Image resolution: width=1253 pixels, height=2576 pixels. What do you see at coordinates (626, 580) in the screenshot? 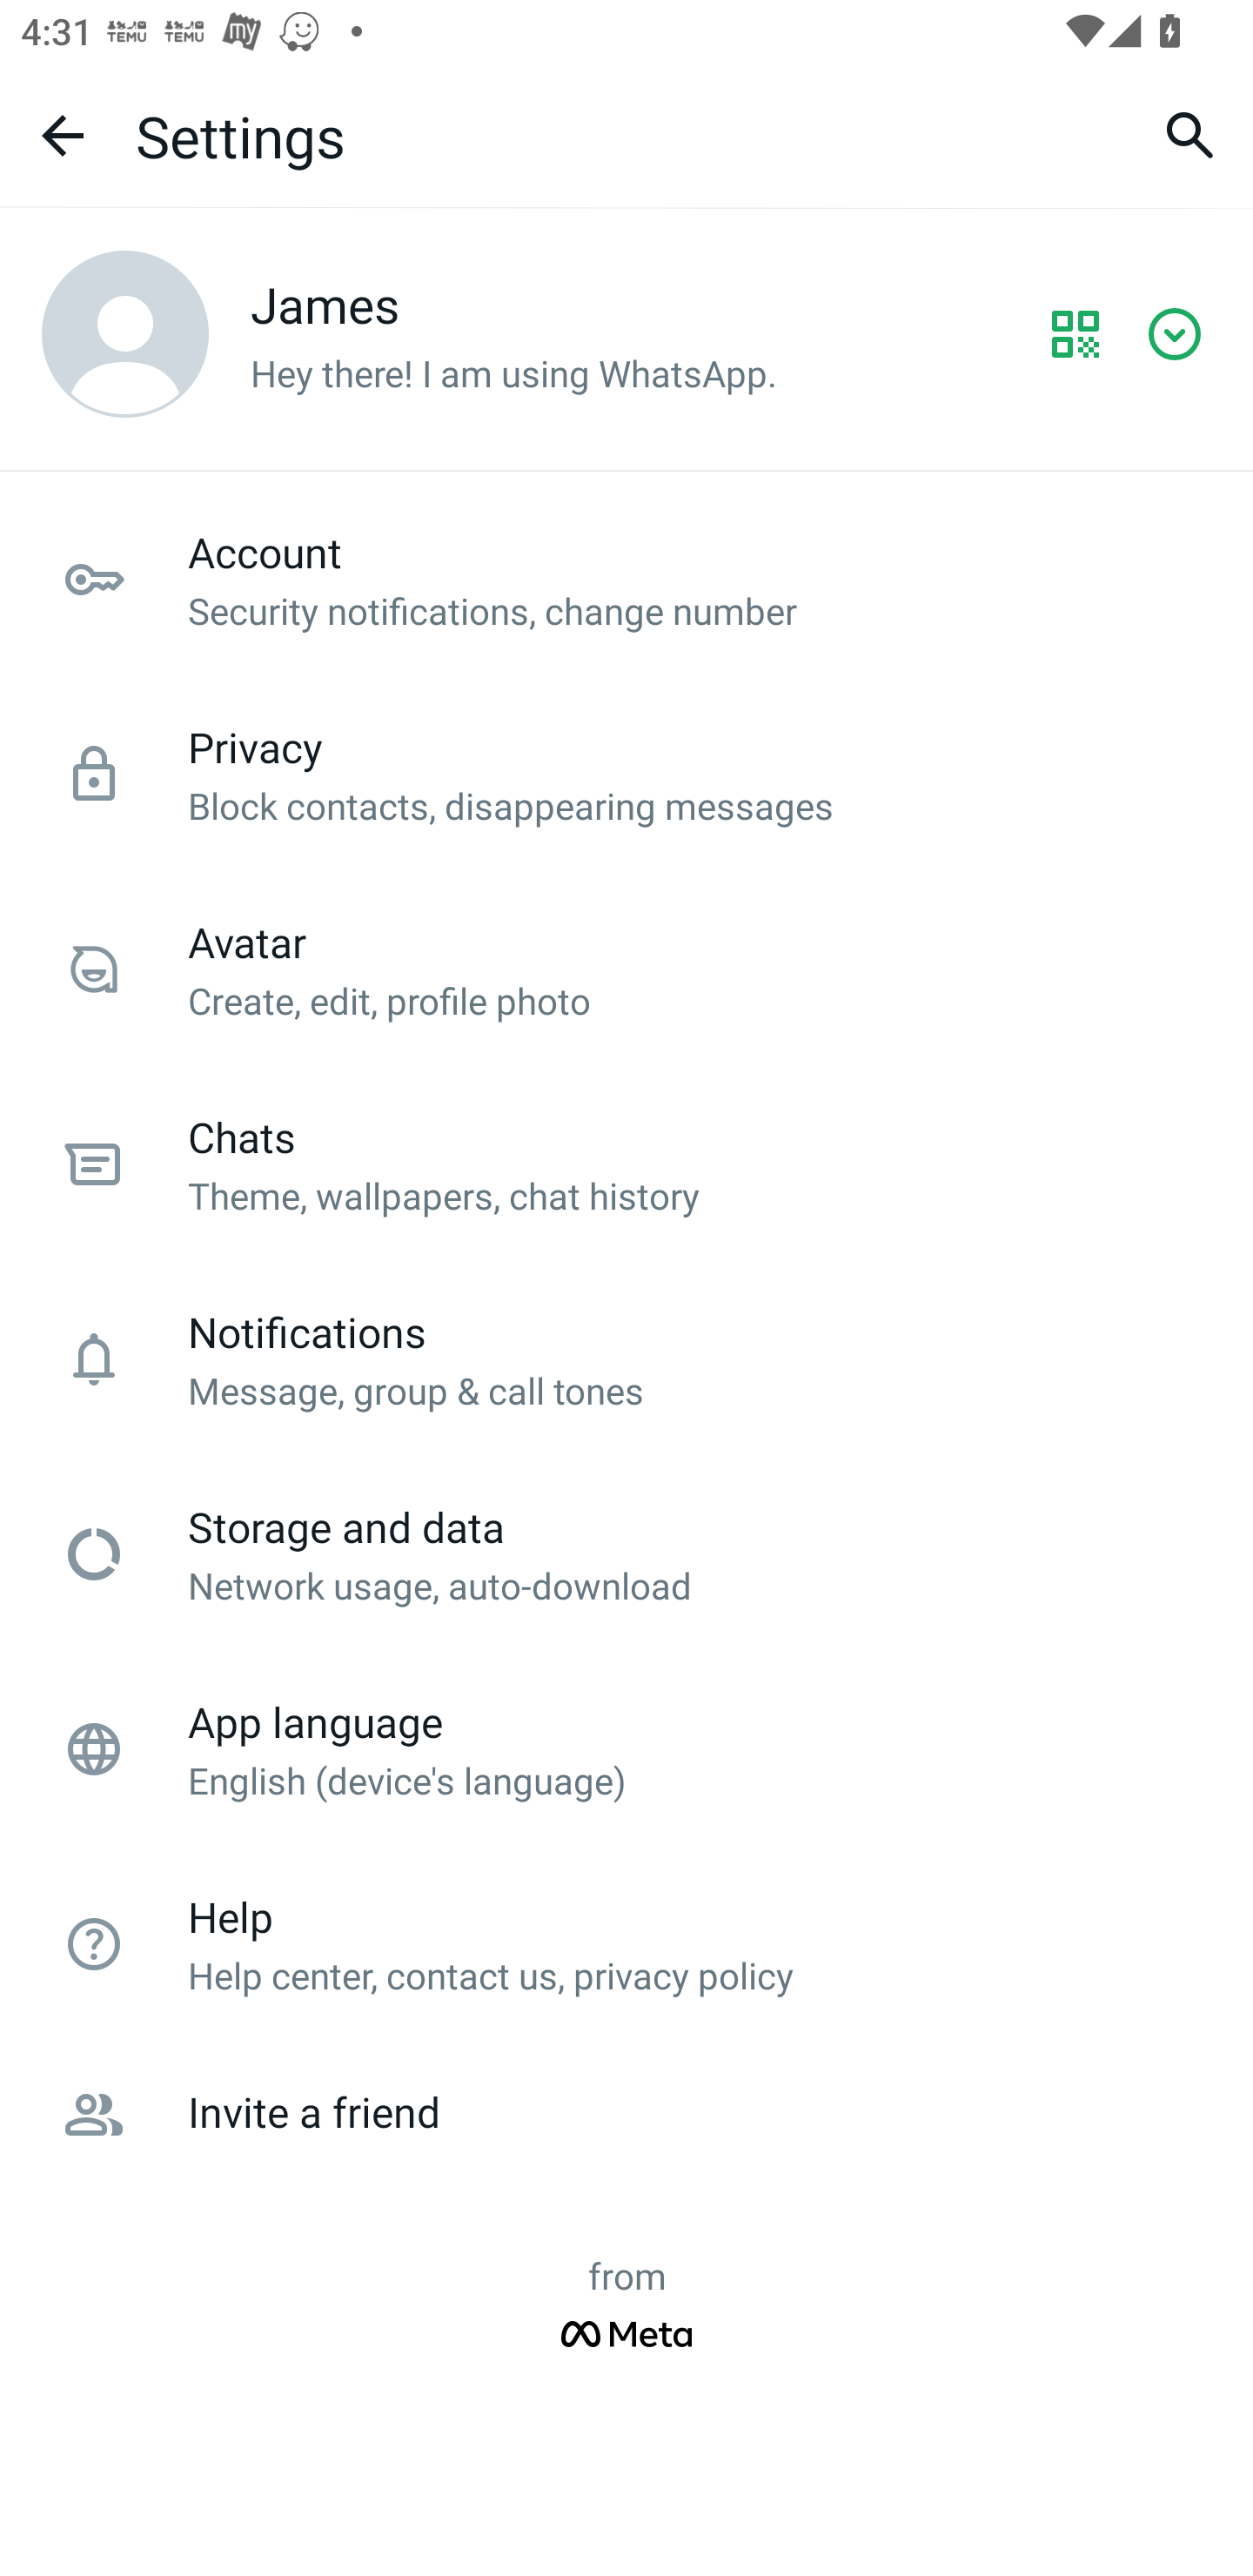
I see `Account Security notifications, change number` at bounding box center [626, 580].